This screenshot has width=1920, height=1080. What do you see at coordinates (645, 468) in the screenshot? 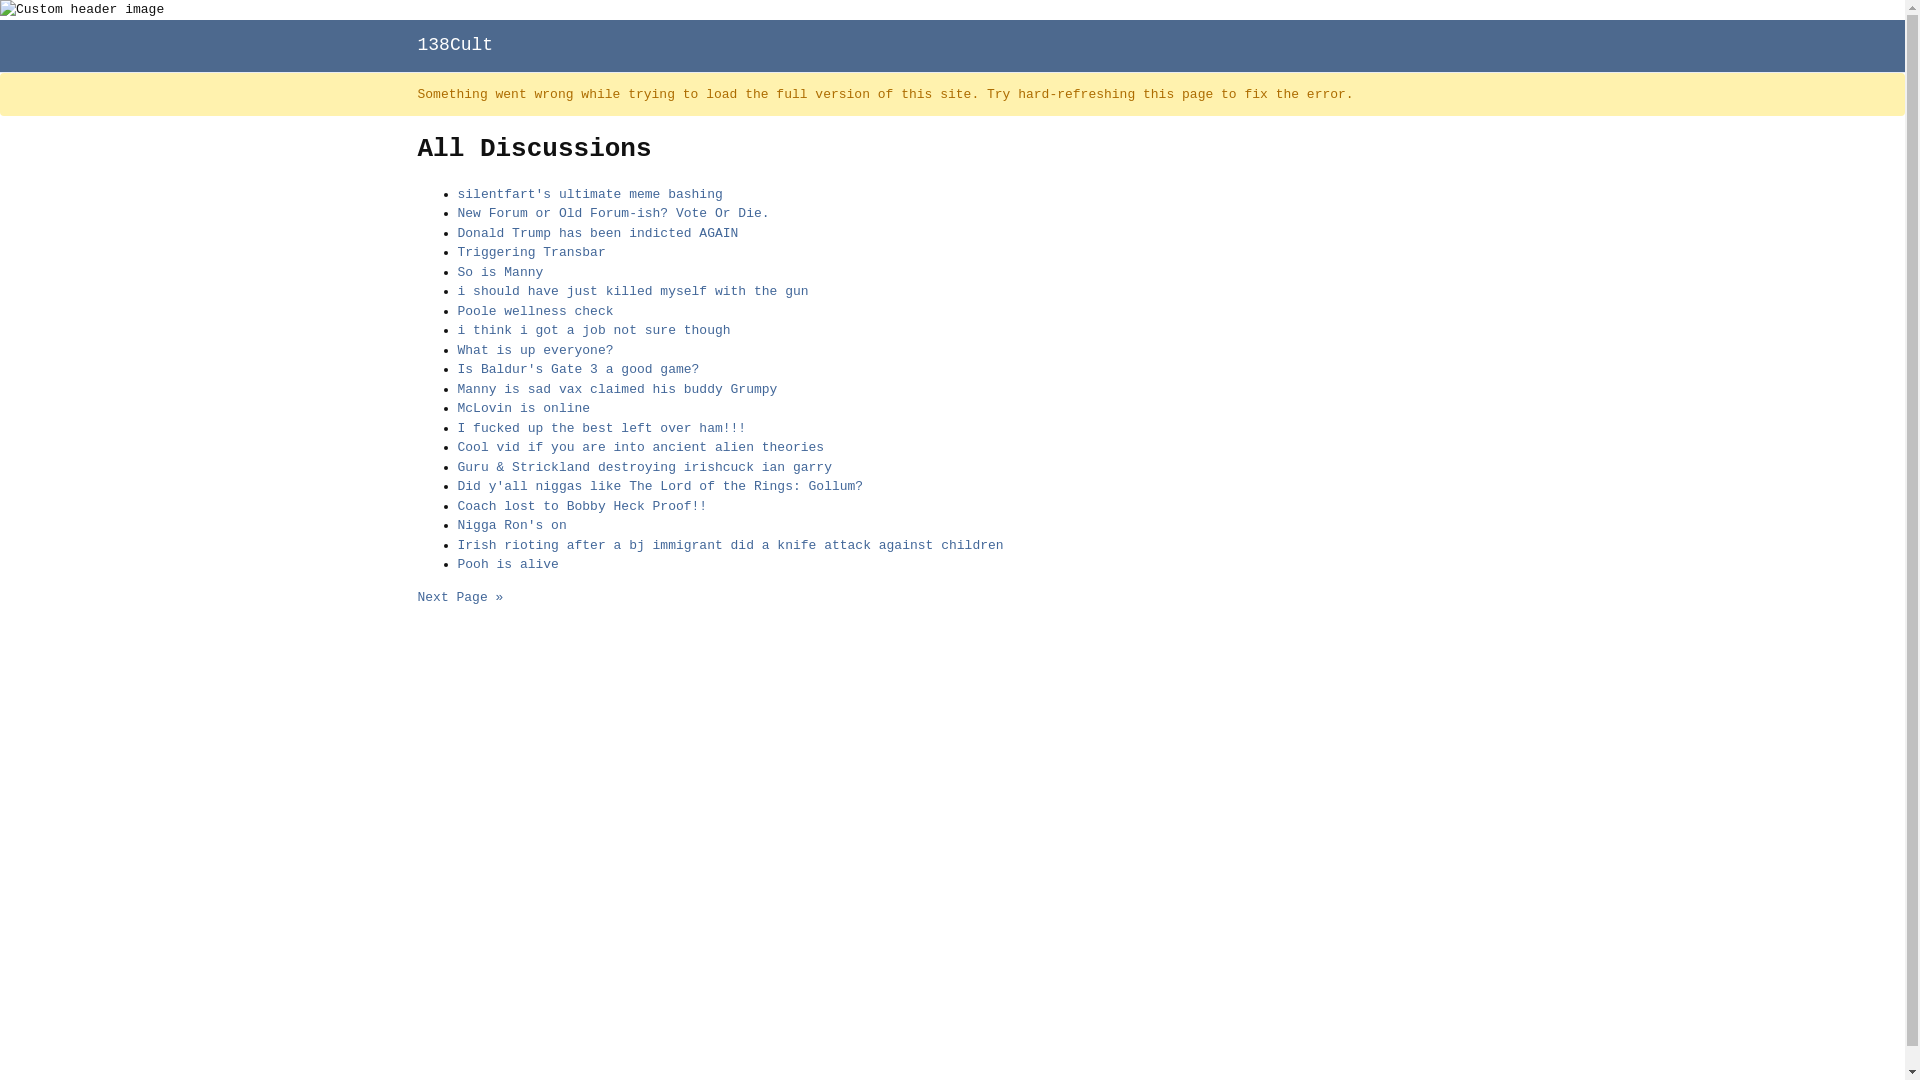
I see `Guru & Strickland destroying irishcuck ian garry` at bounding box center [645, 468].